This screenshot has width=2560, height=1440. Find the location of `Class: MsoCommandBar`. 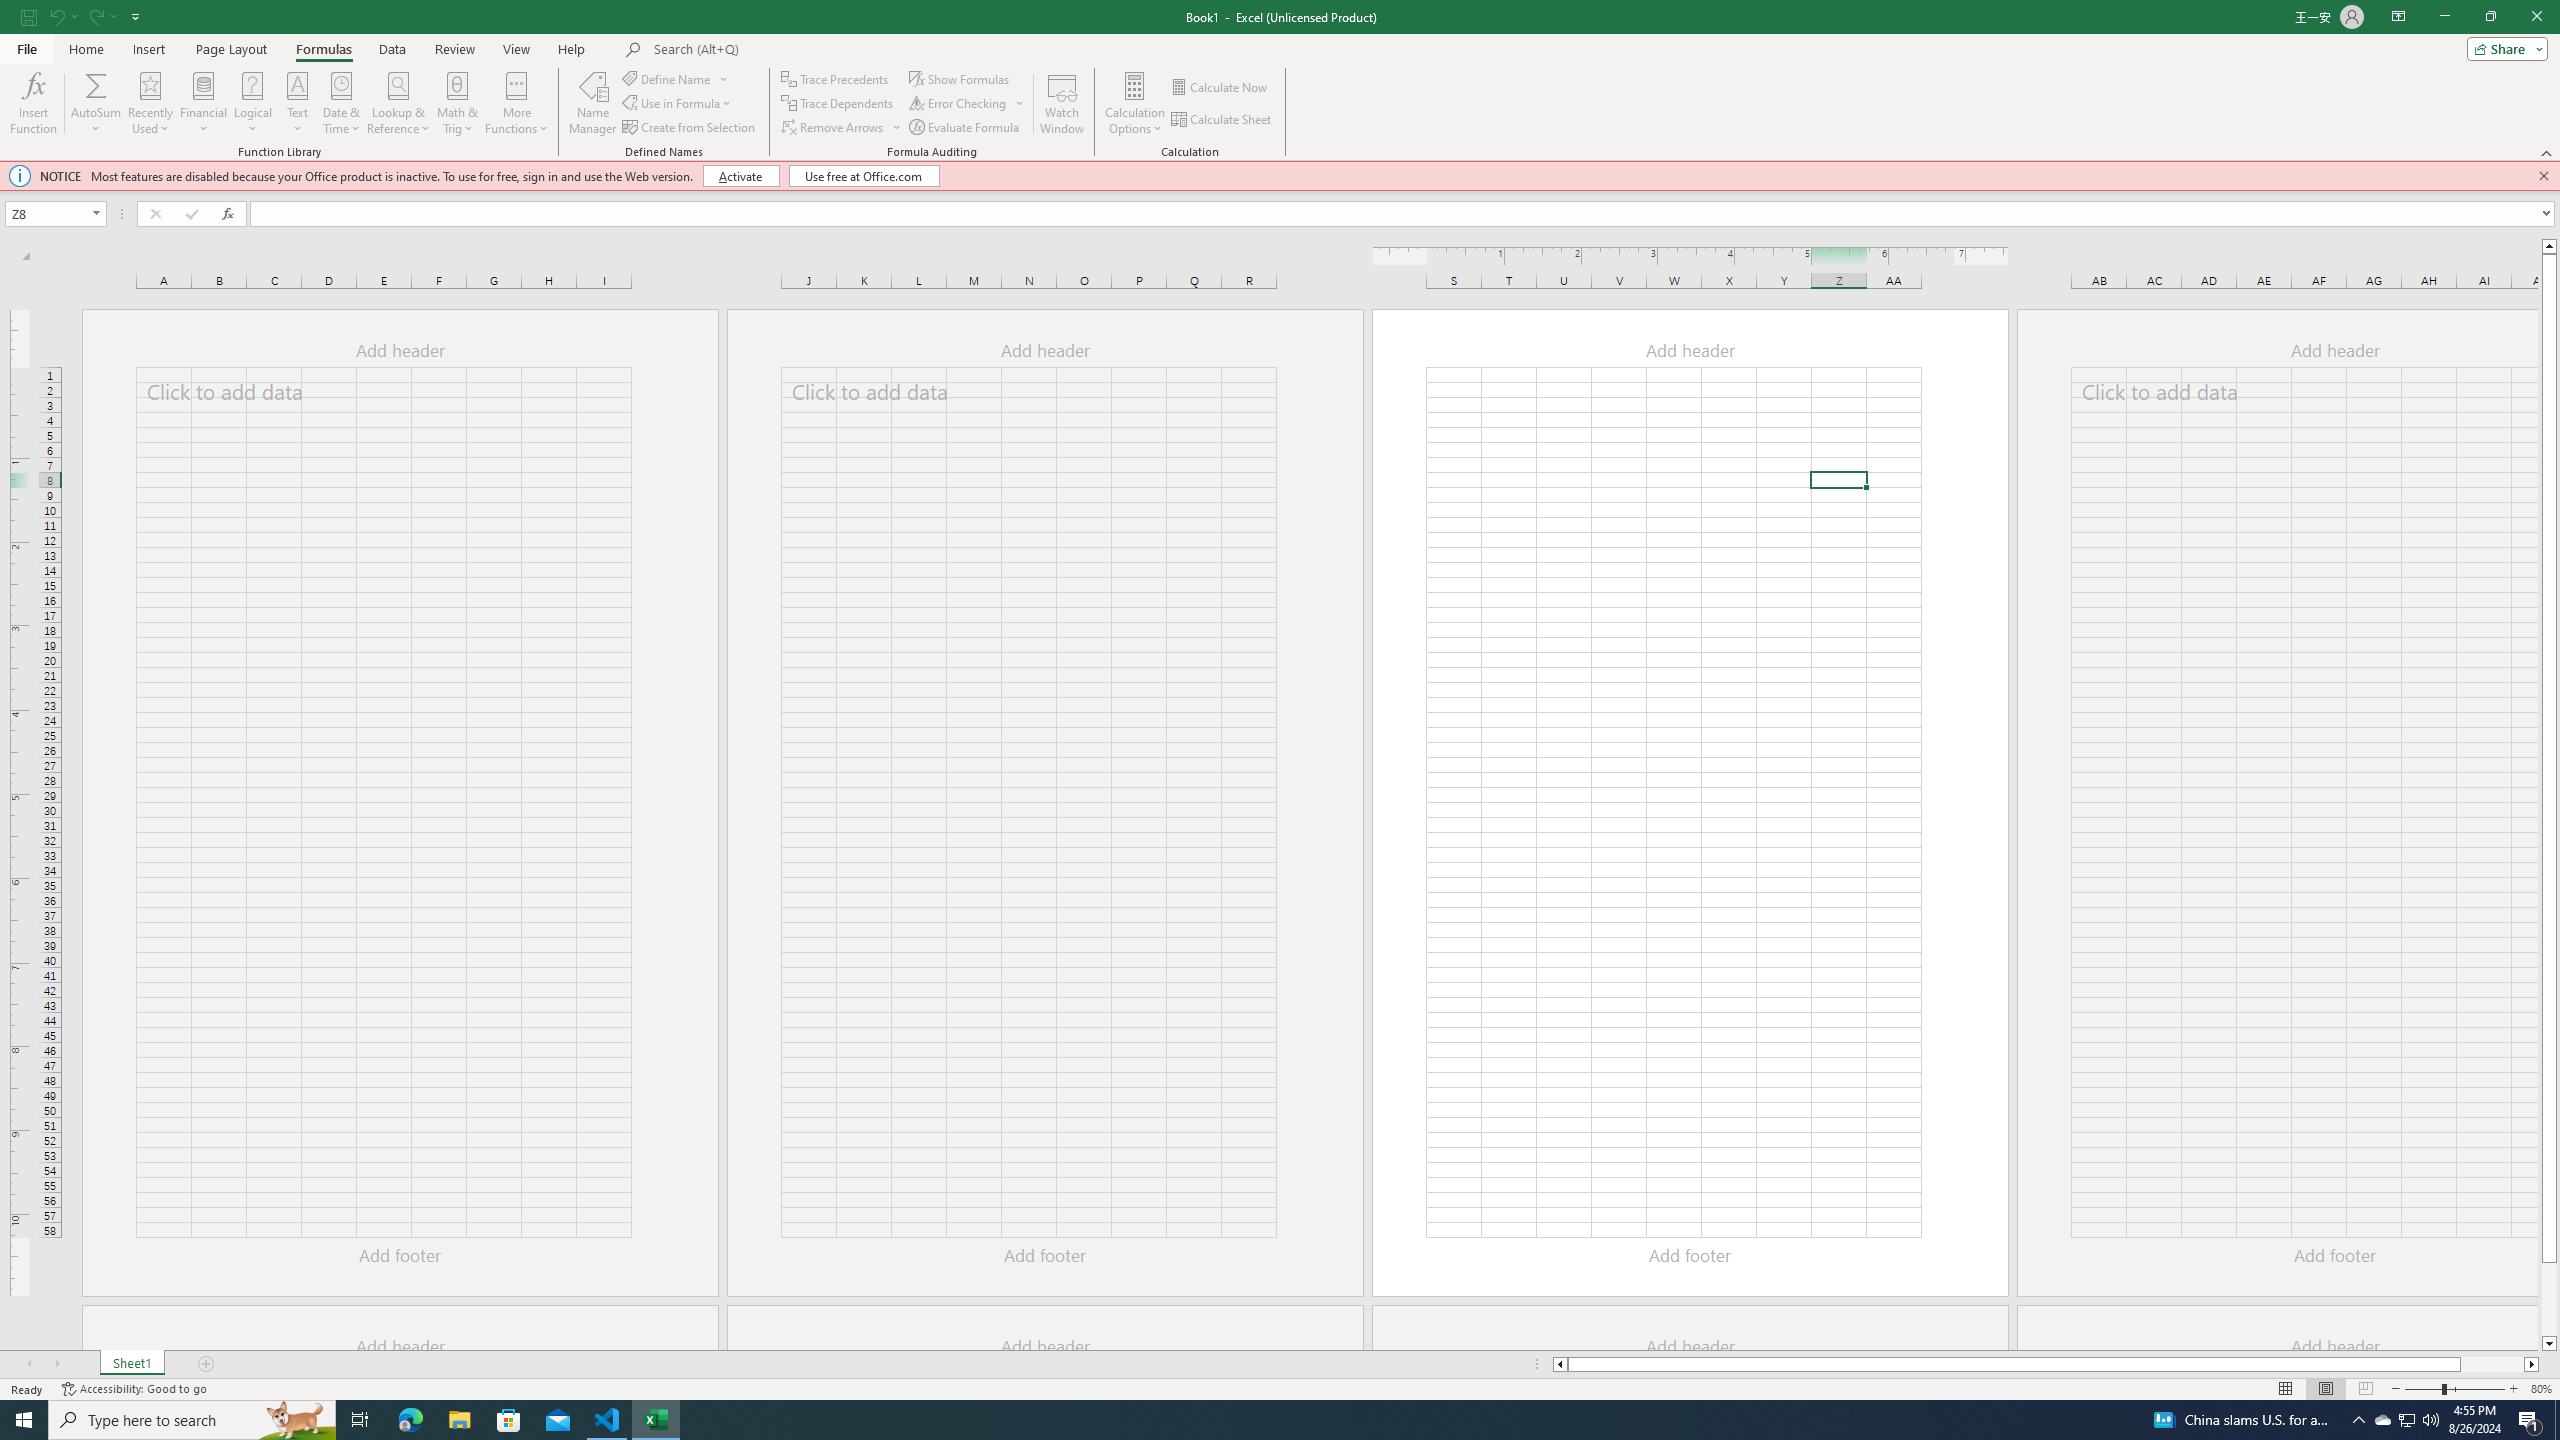

Class: MsoCommandBar is located at coordinates (1280, 80).